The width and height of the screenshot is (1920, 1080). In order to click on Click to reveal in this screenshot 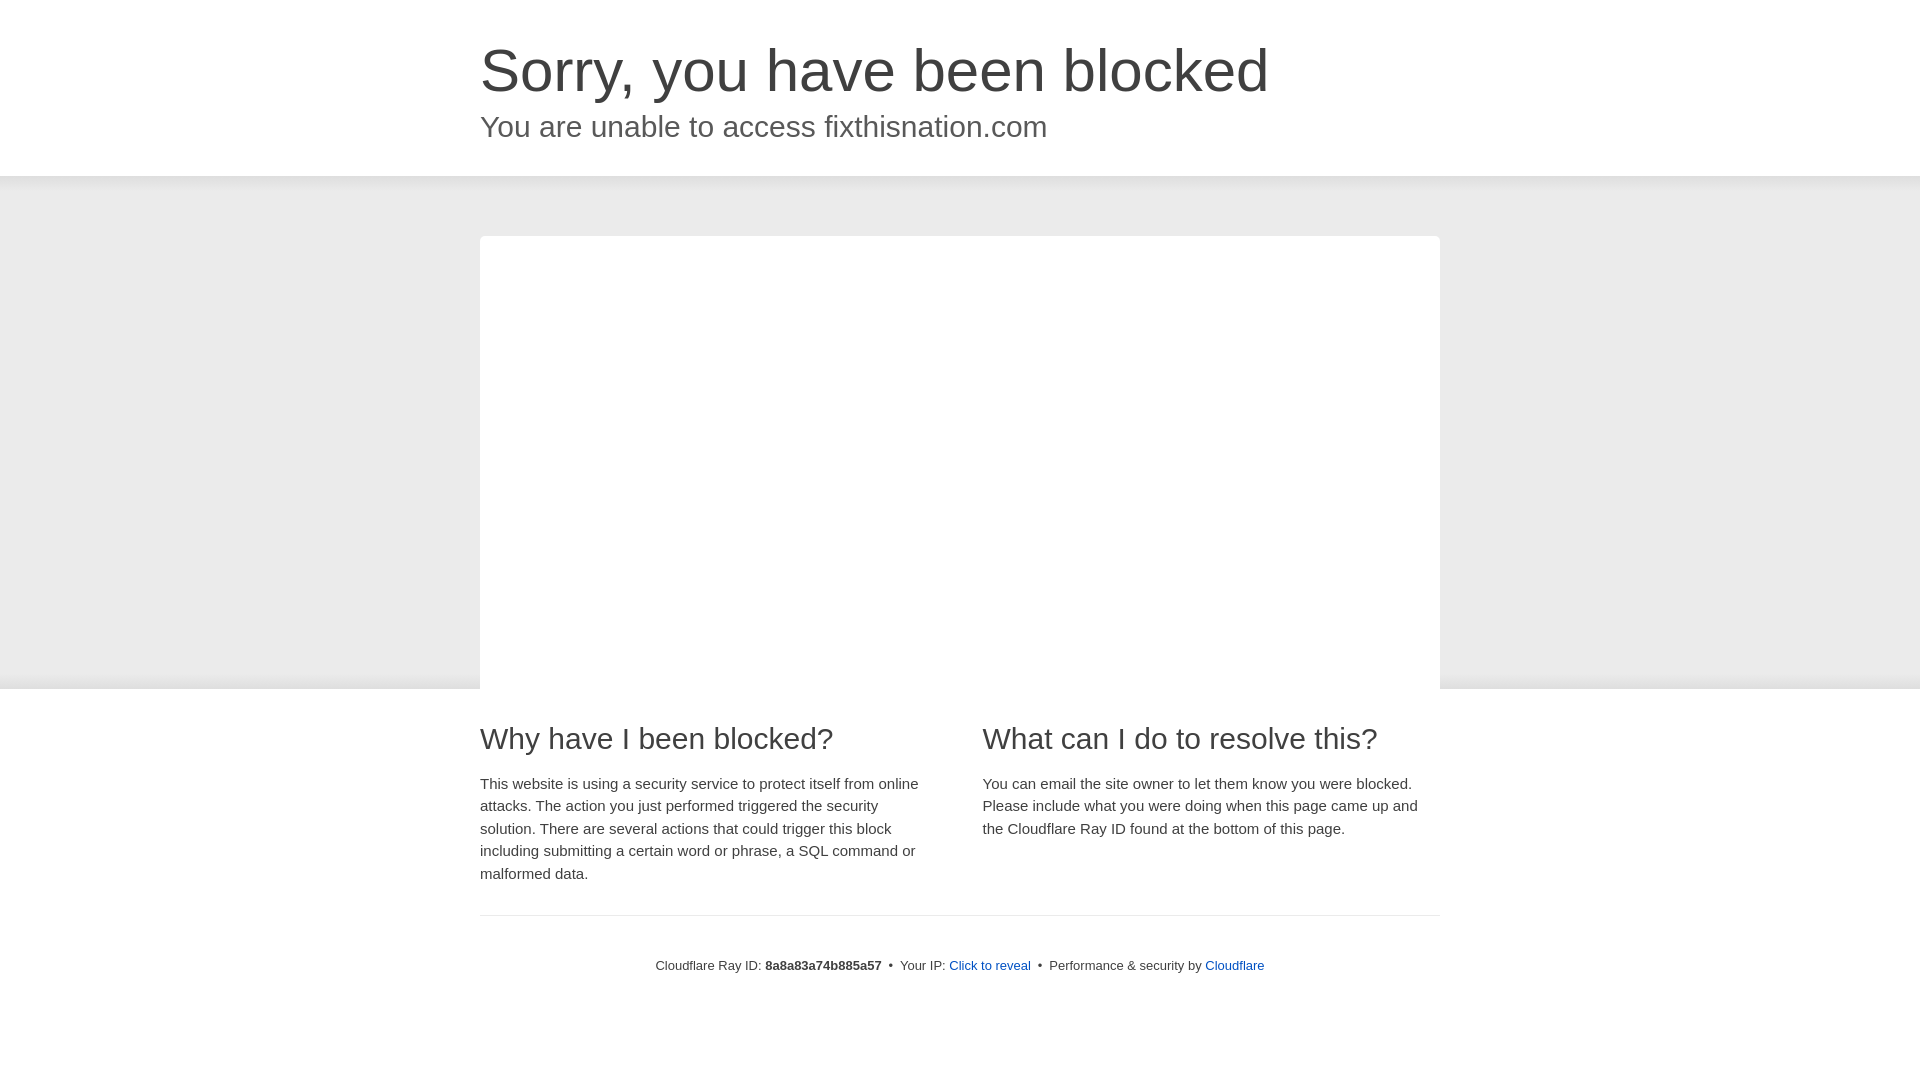, I will do `click(990, 966)`.